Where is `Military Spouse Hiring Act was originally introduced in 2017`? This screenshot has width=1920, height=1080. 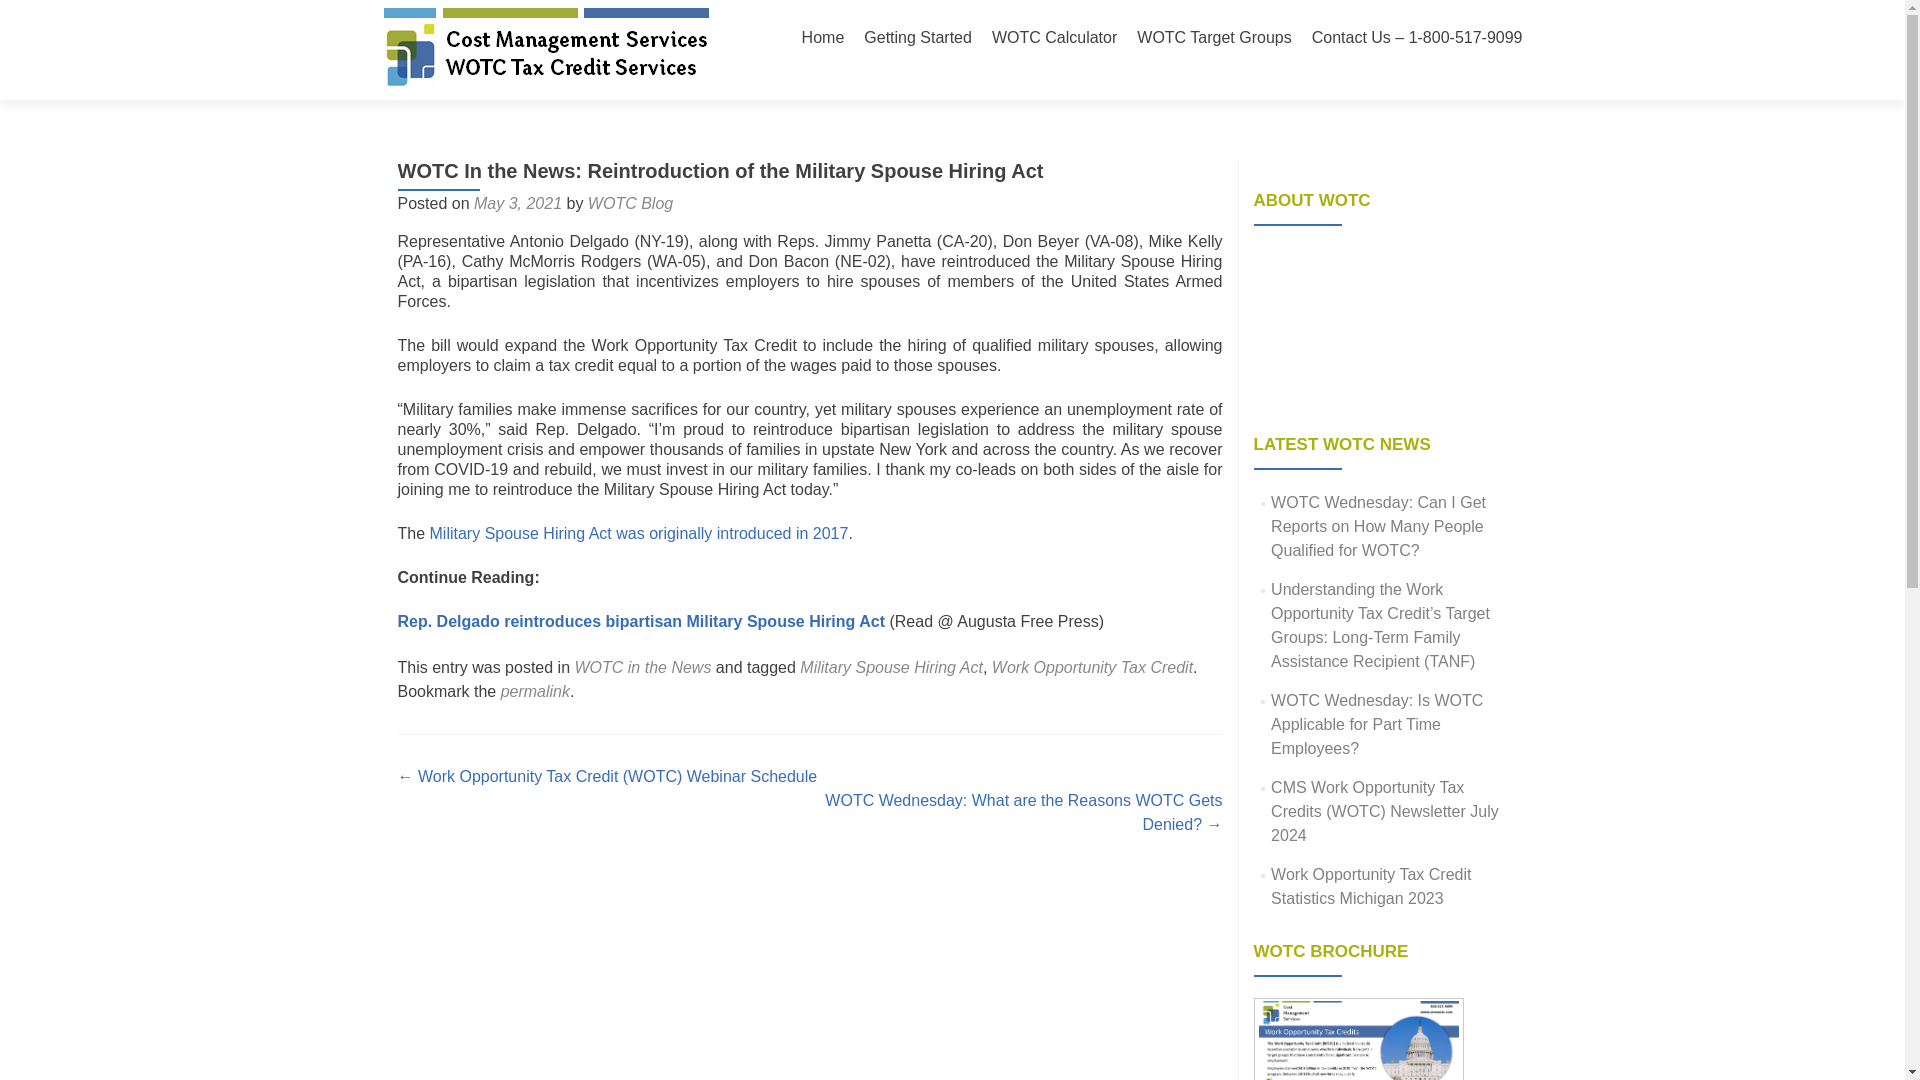
Military Spouse Hiring Act was originally introduced in 2017 is located at coordinates (639, 533).